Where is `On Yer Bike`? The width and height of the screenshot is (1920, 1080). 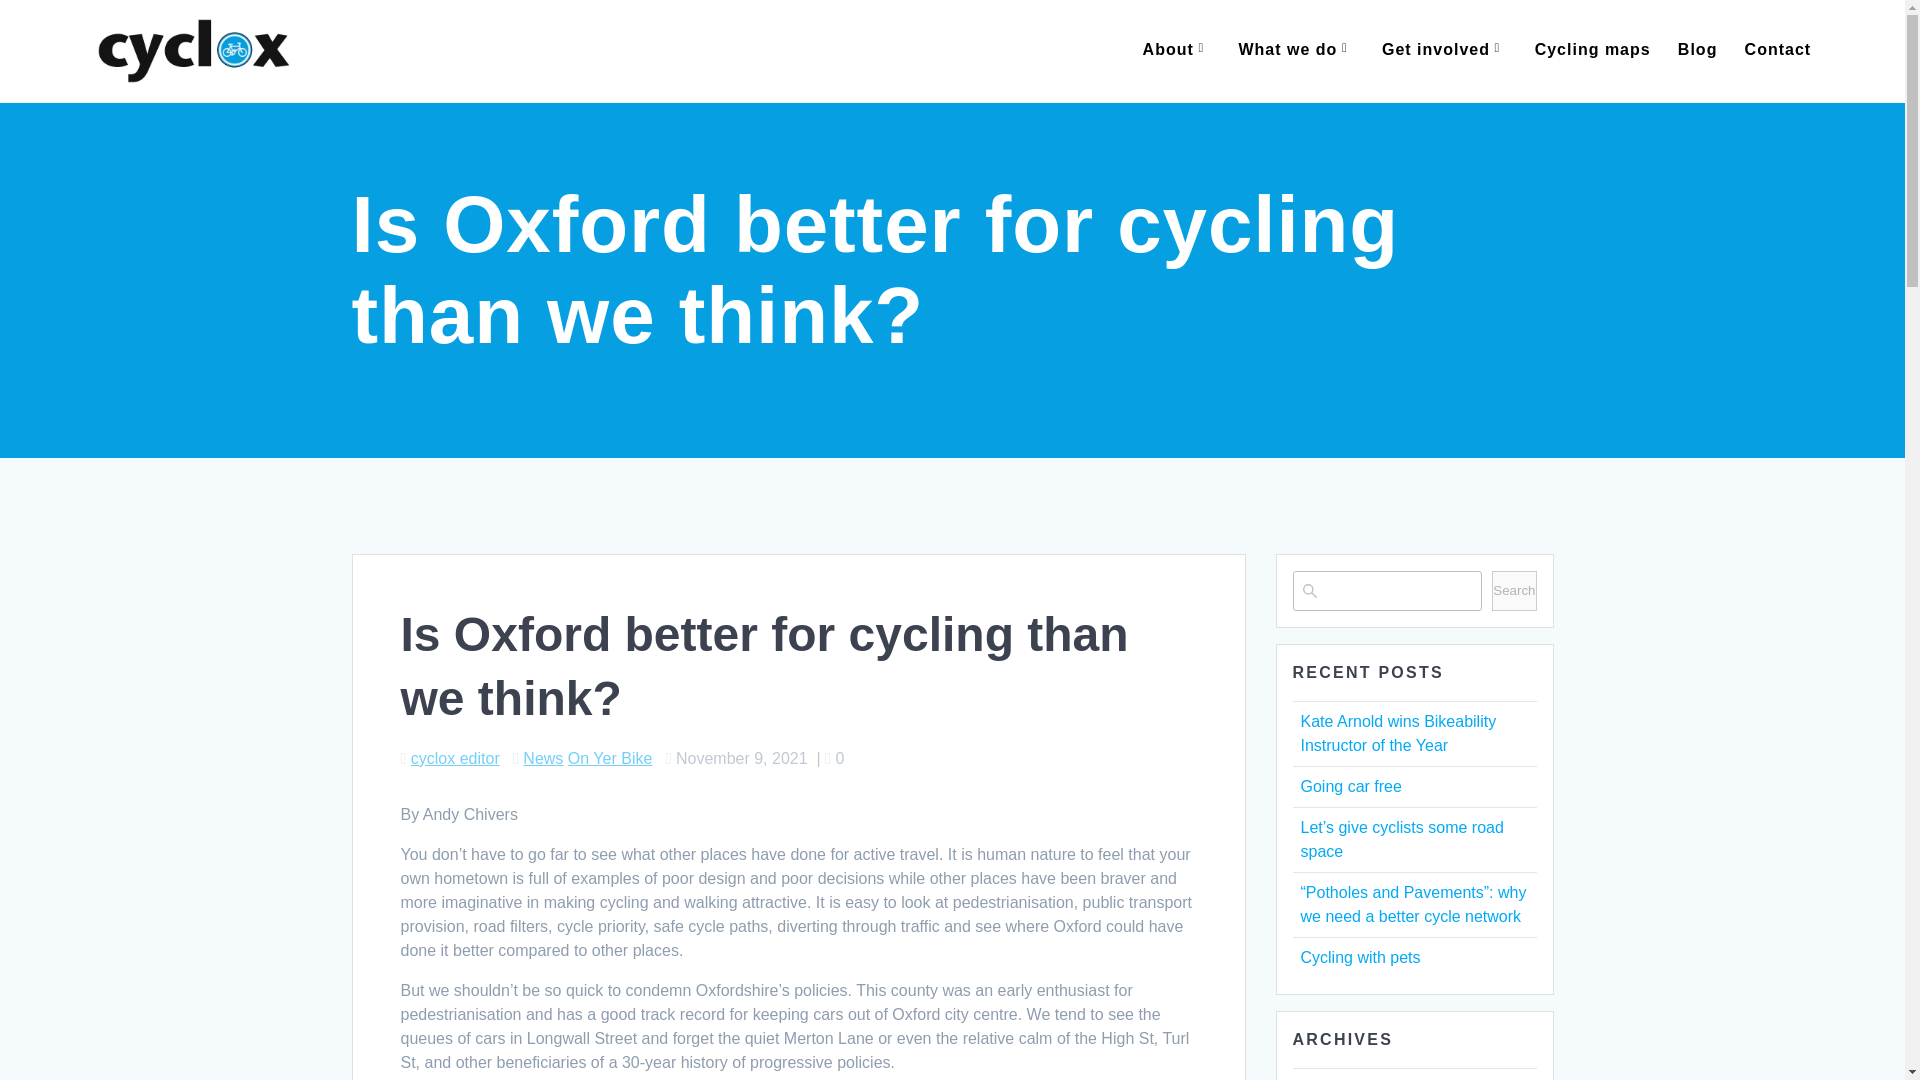 On Yer Bike is located at coordinates (610, 758).